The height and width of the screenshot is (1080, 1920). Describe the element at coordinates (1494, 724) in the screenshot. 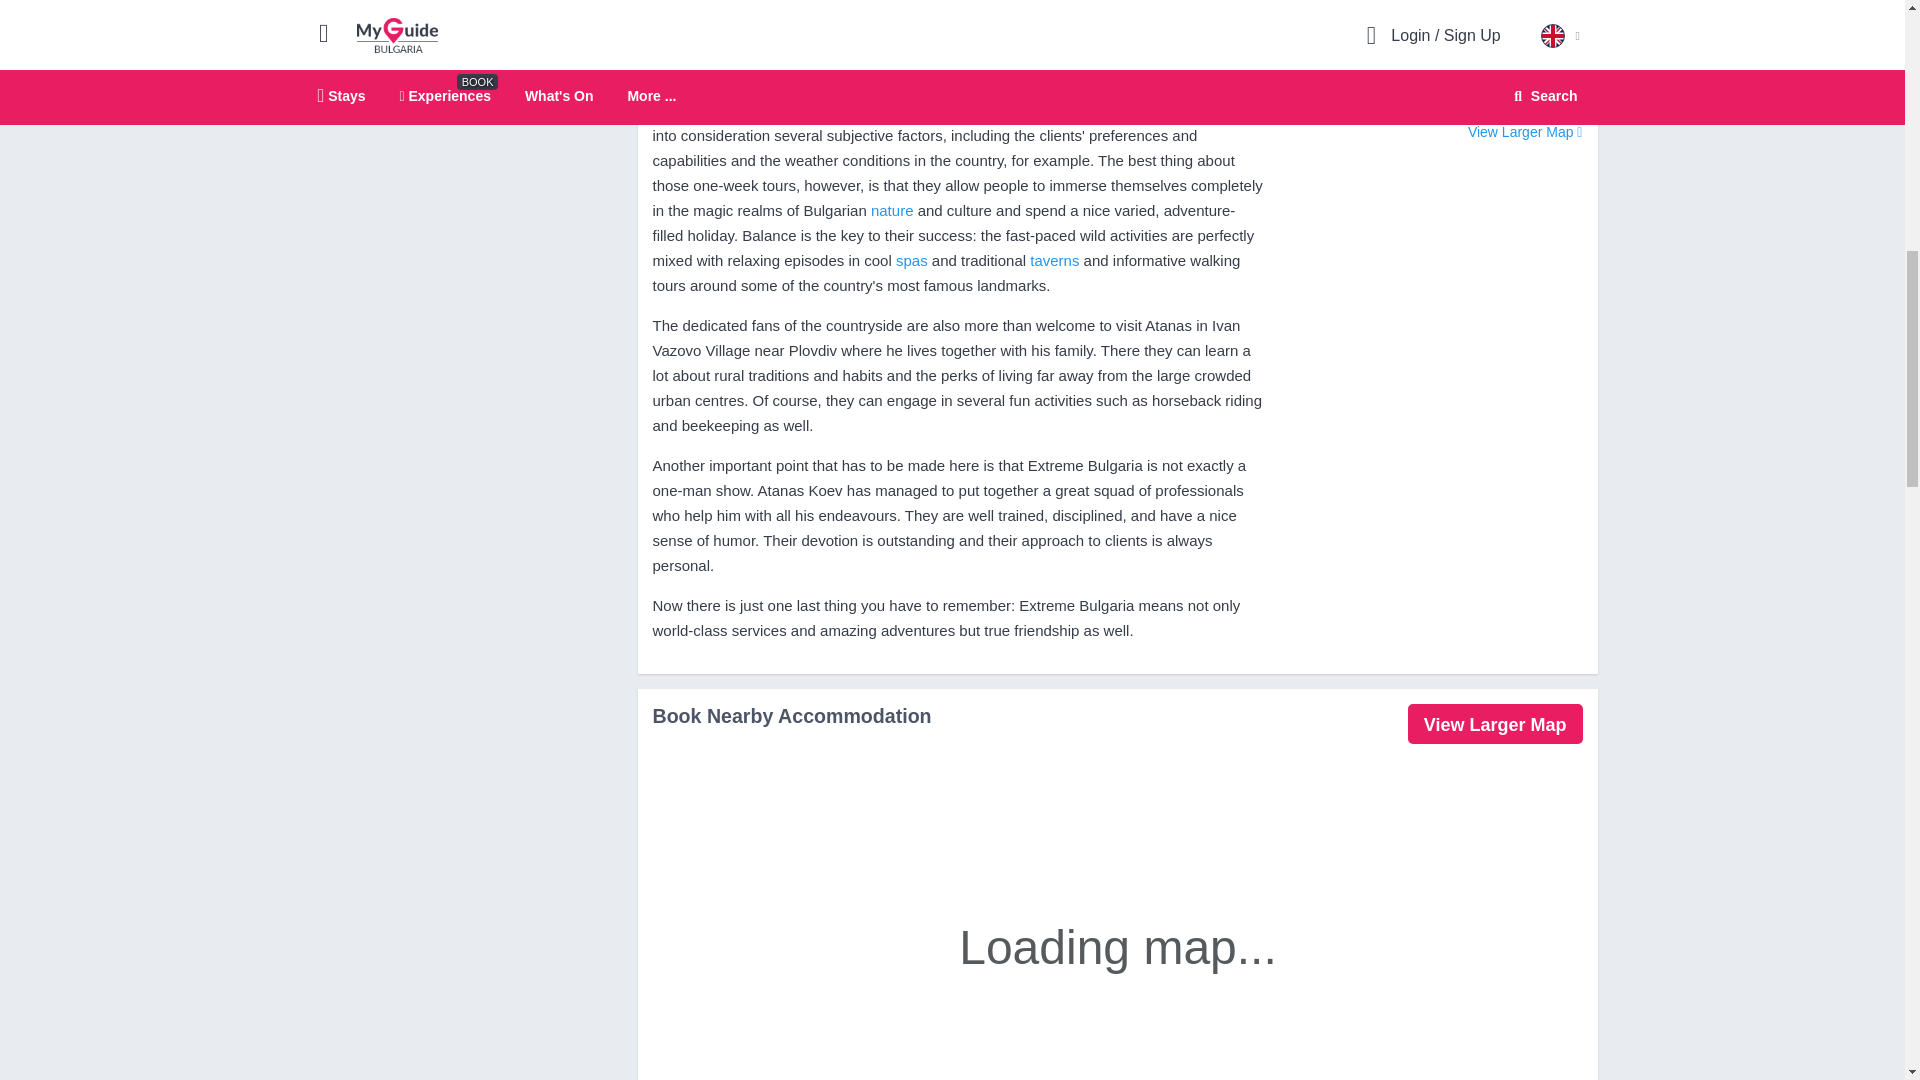

I see `Larger Map for Company: eXtreme Bulgaria Bulgaria` at that location.